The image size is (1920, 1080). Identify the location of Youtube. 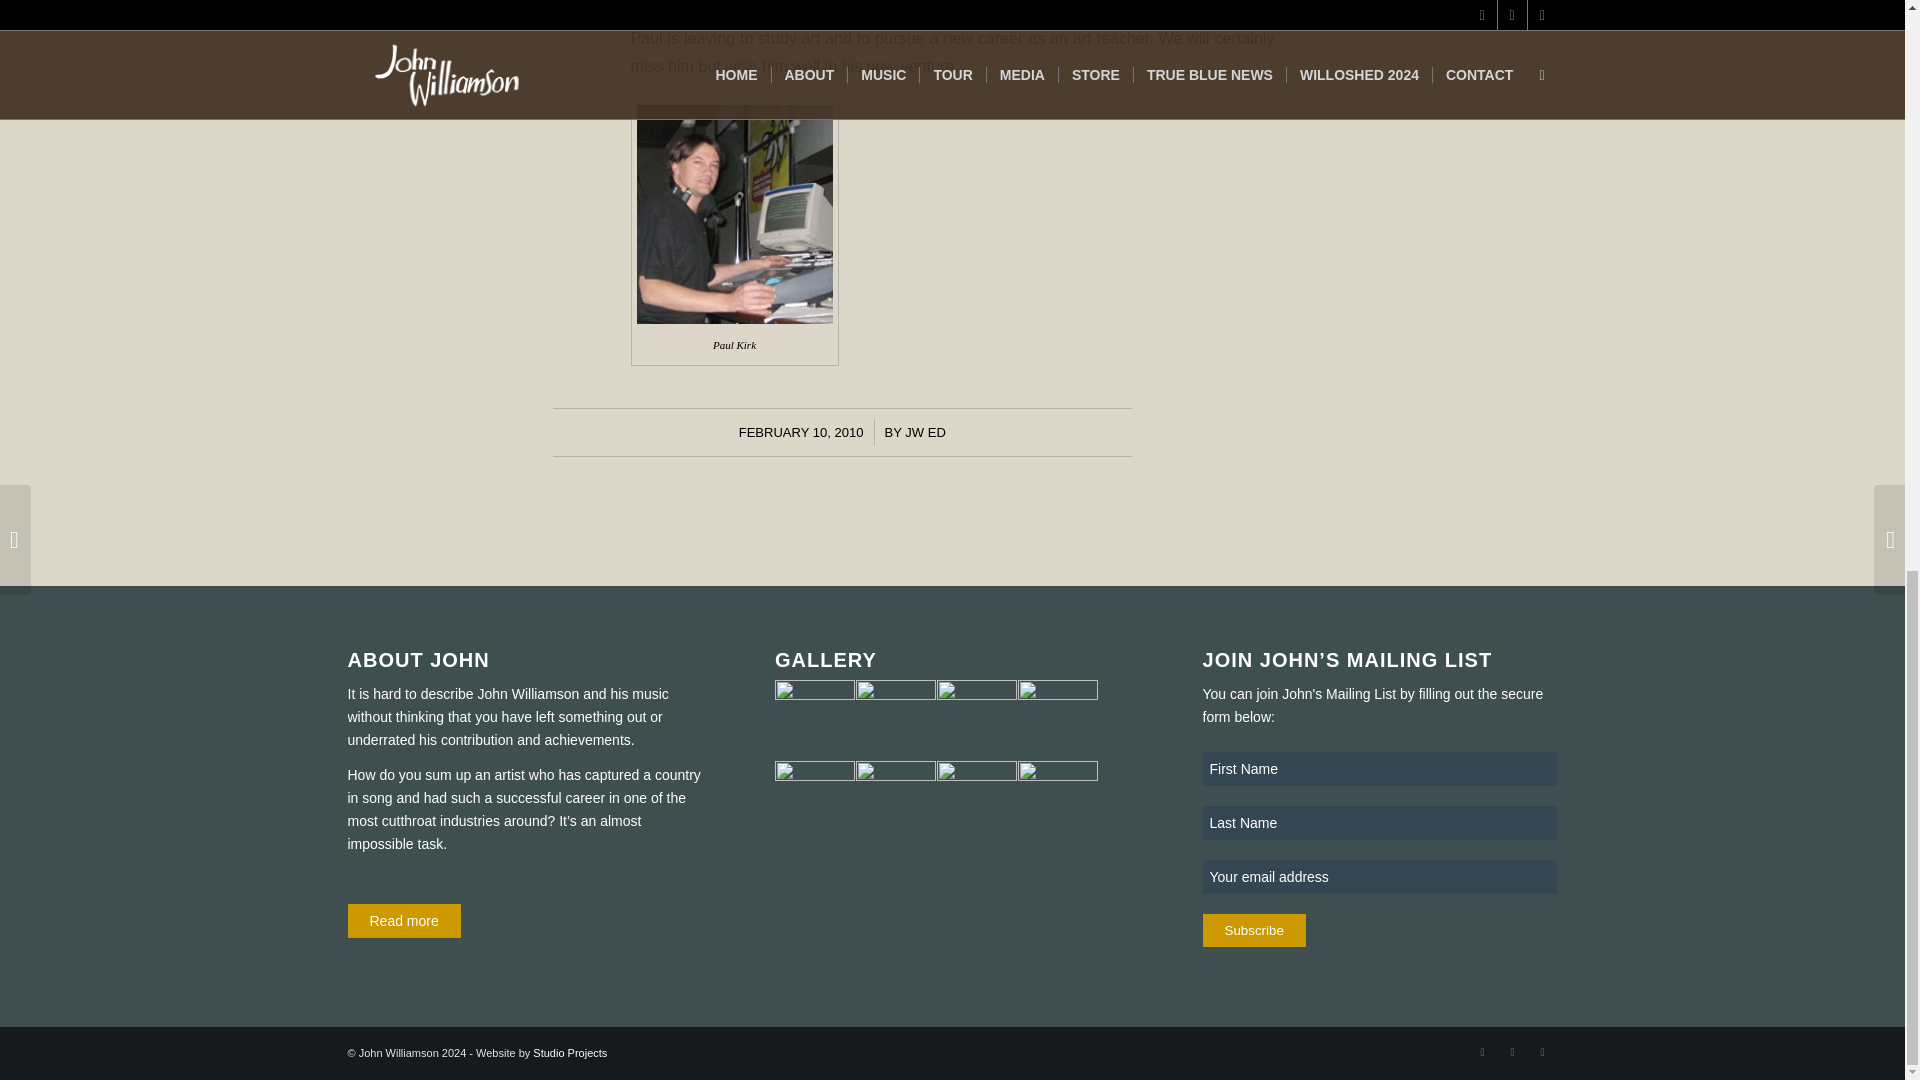
(1512, 1052).